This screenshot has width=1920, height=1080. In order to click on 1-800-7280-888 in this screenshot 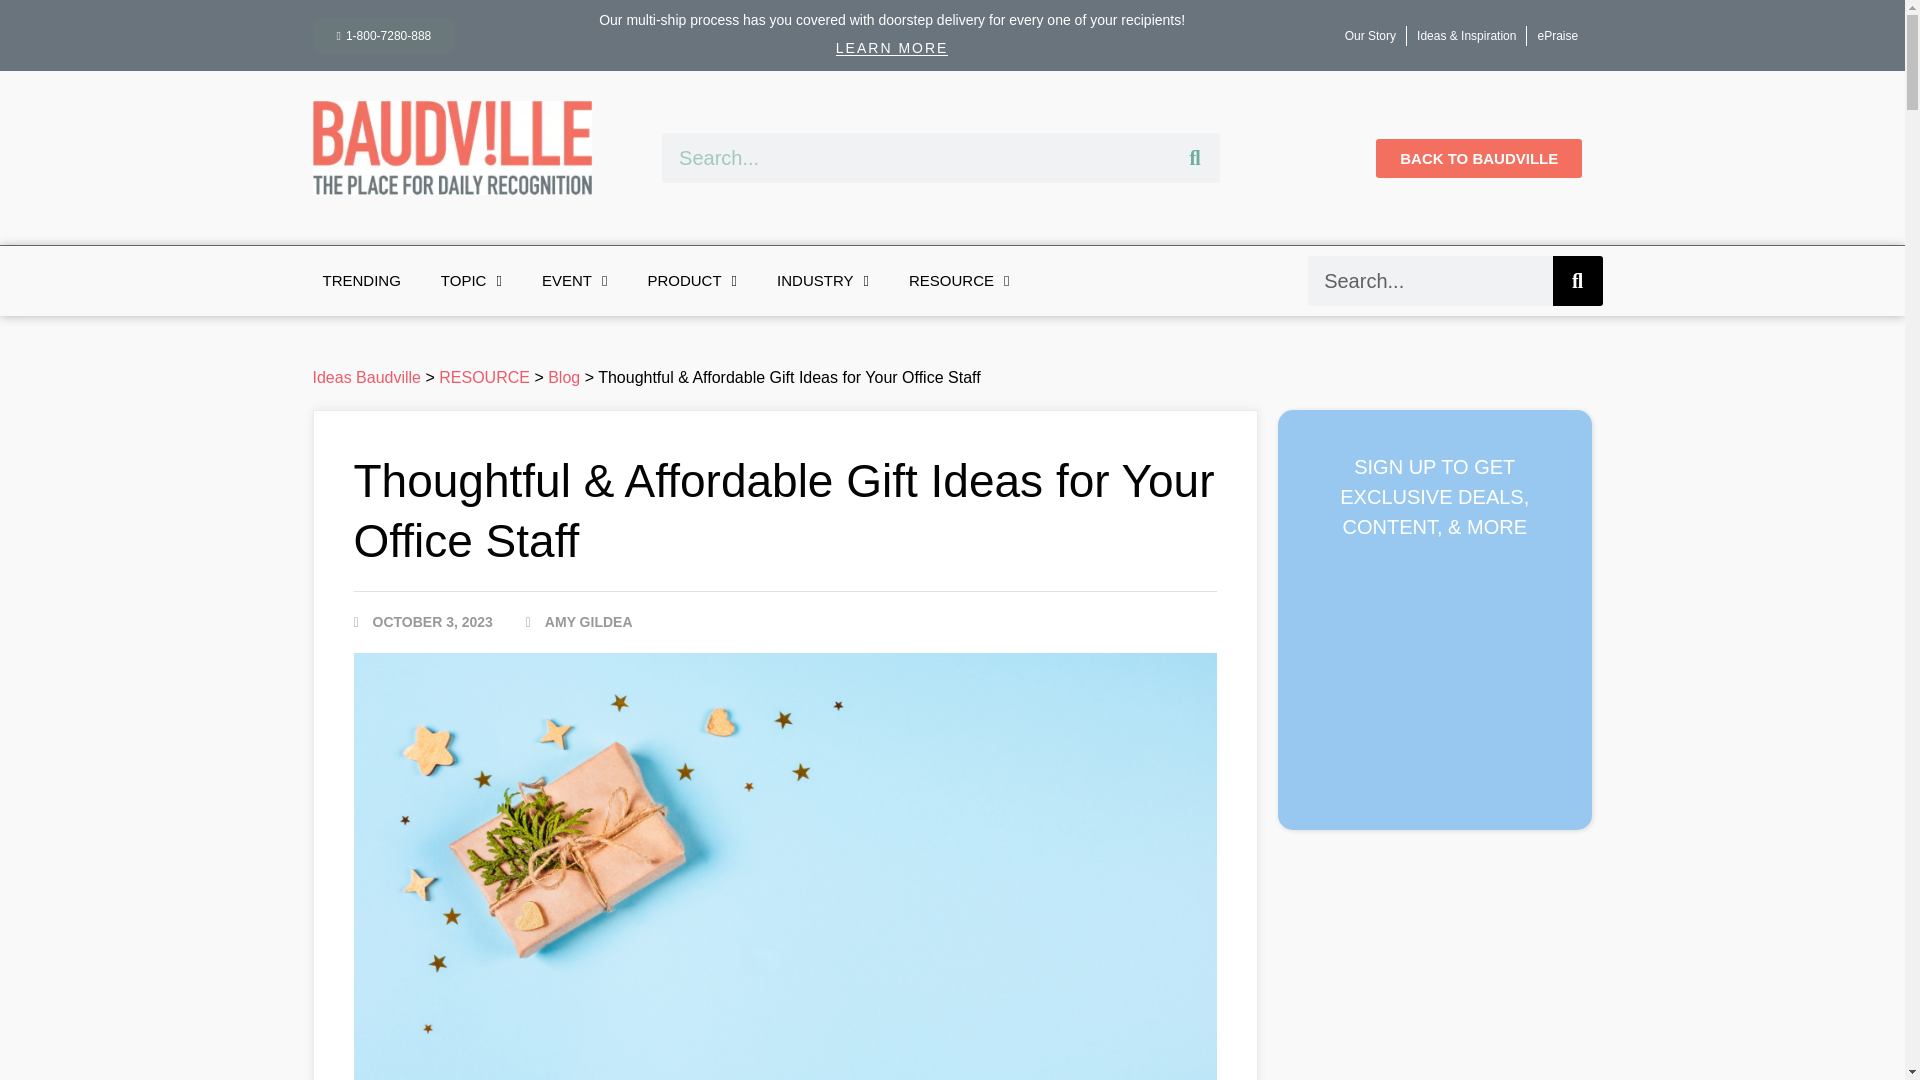, I will do `click(383, 36)`.